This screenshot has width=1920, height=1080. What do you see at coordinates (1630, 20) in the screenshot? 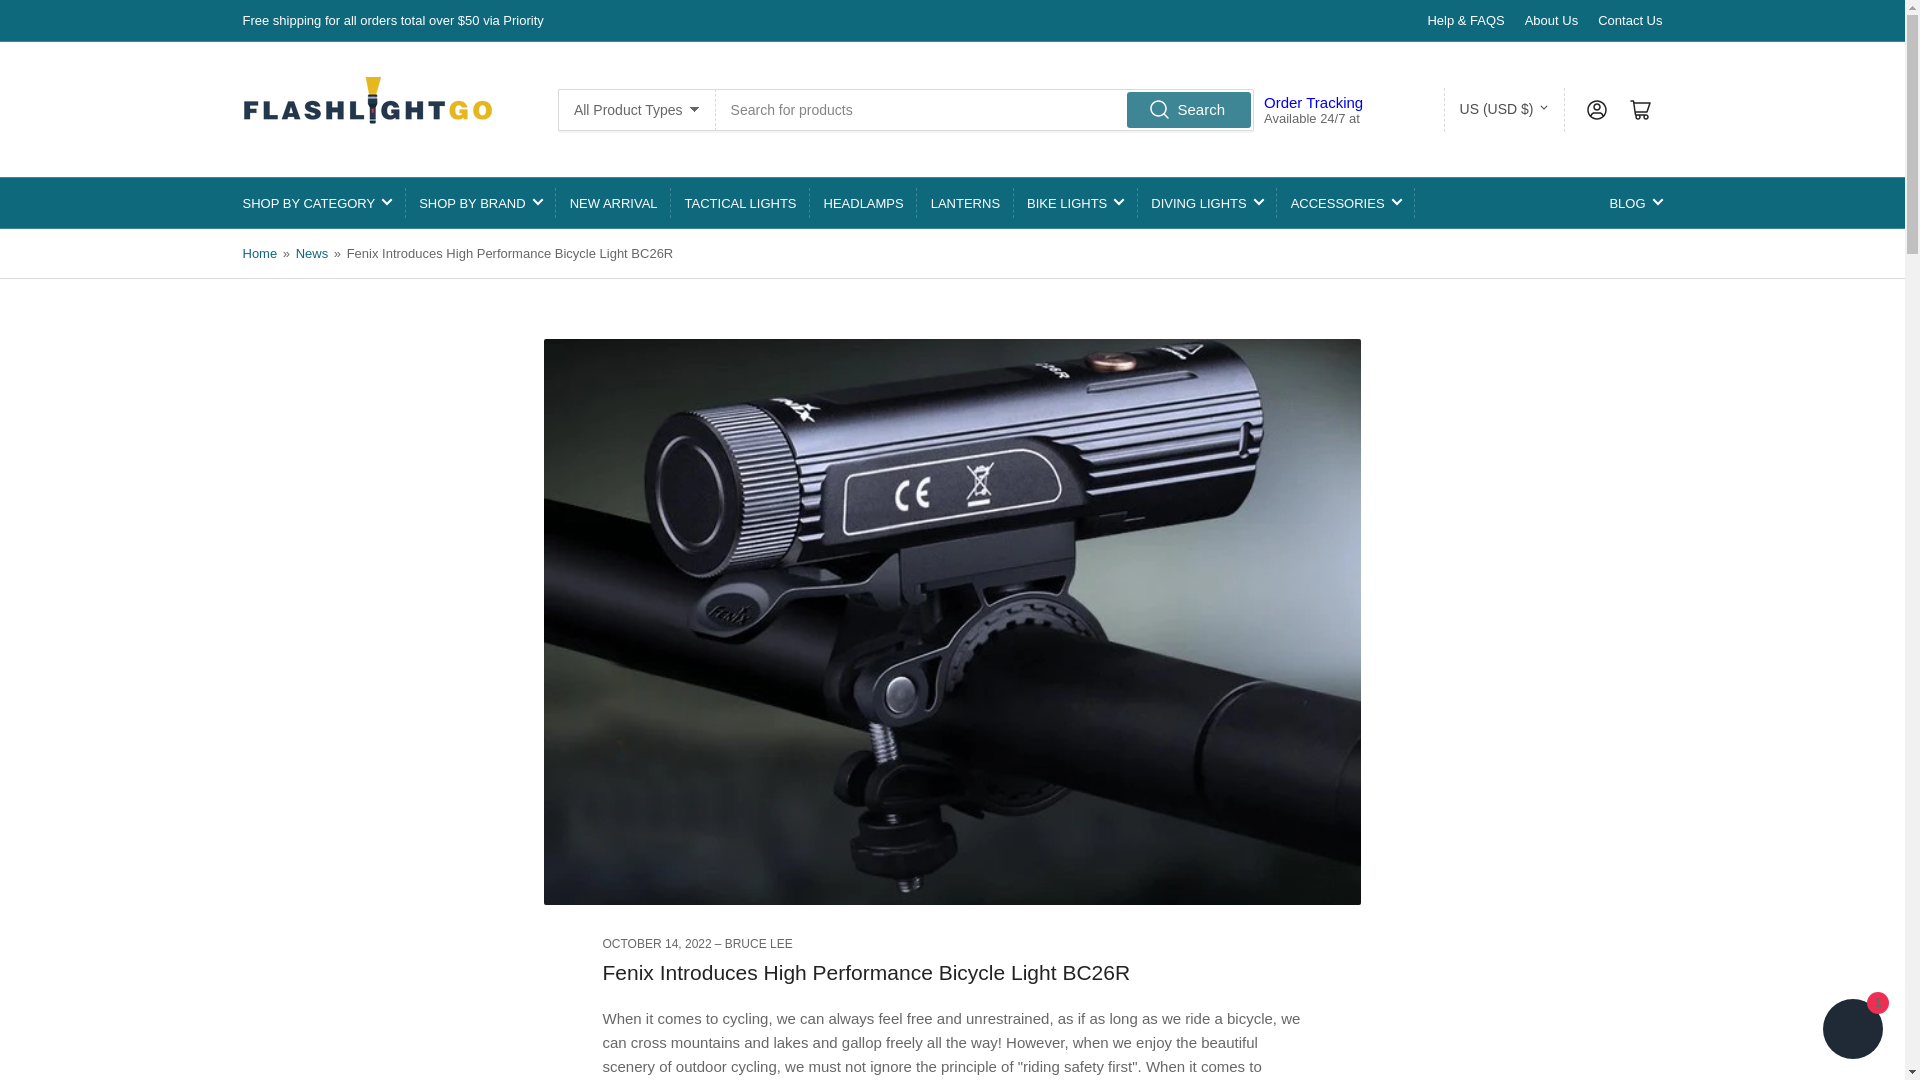
I see `Contact Us` at bounding box center [1630, 20].